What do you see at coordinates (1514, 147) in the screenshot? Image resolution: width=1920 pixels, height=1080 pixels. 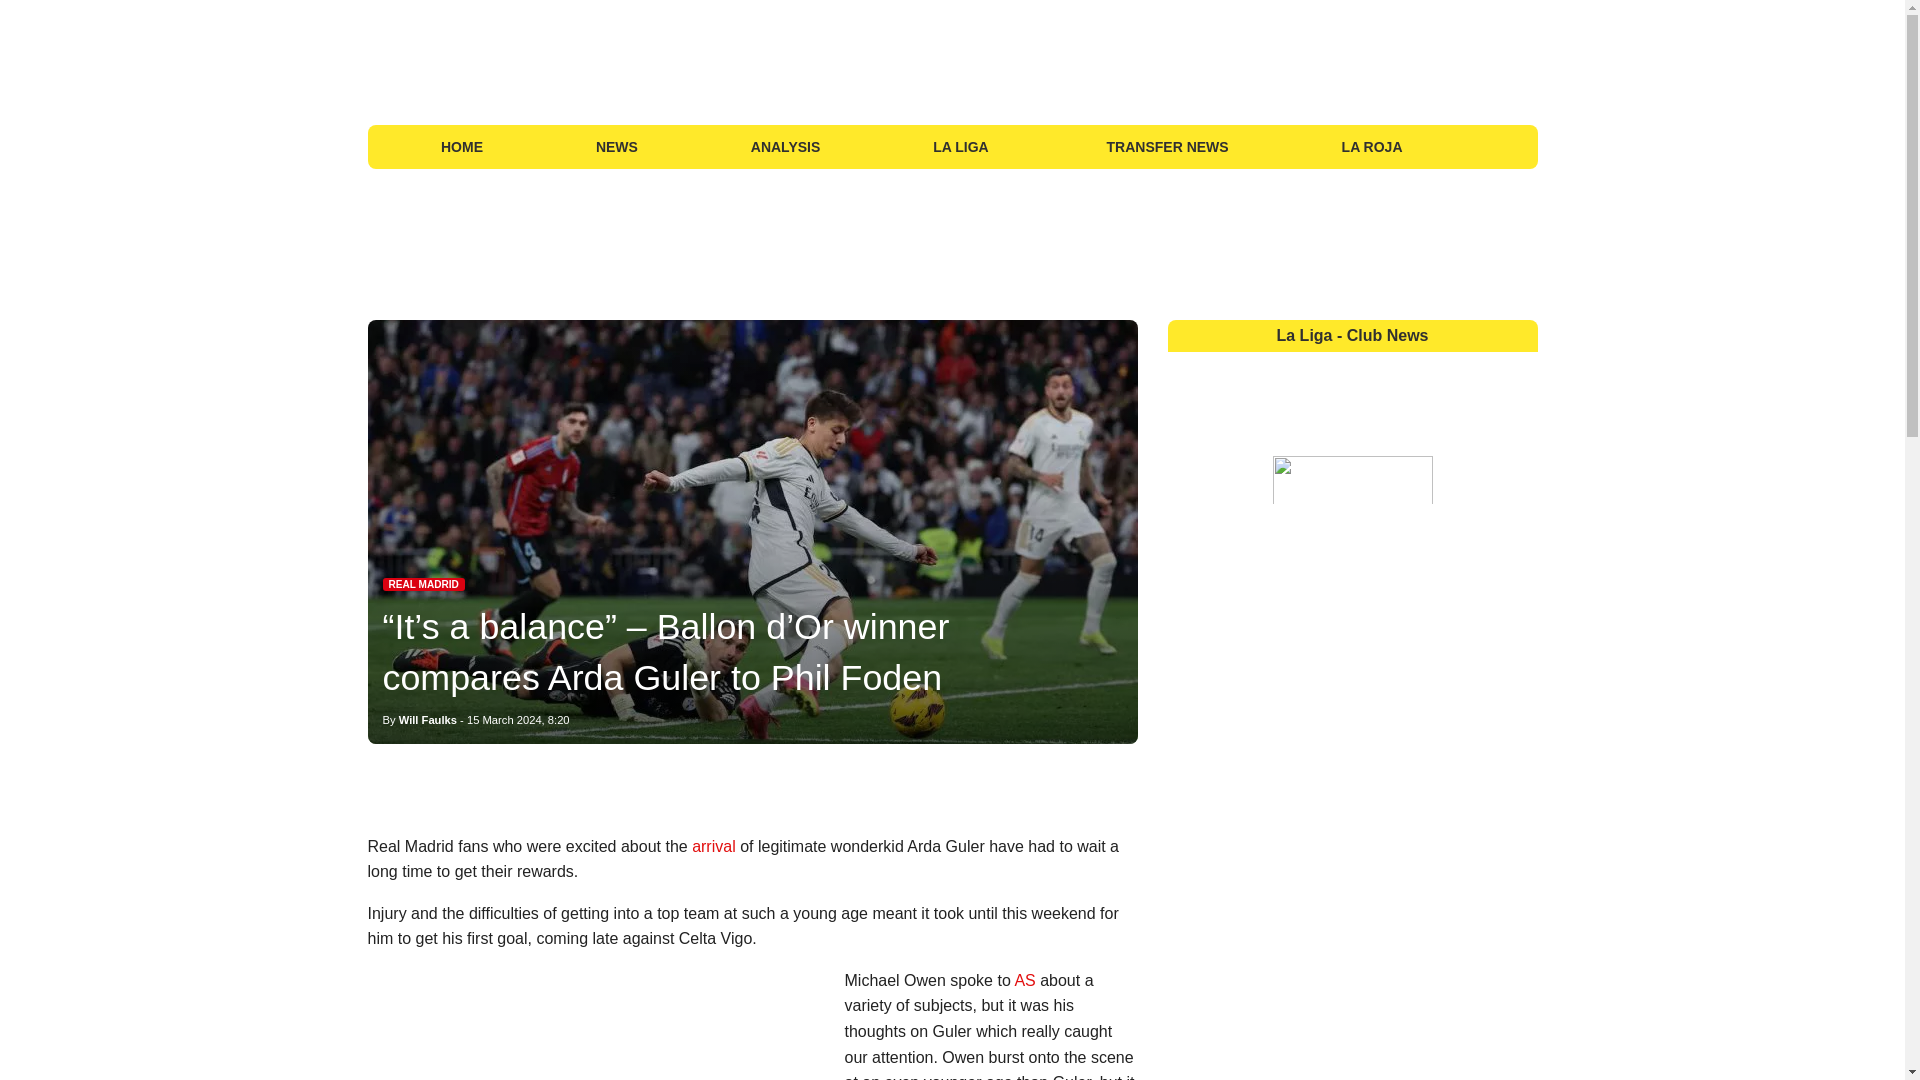 I see `Search` at bounding box center [1514, 147].